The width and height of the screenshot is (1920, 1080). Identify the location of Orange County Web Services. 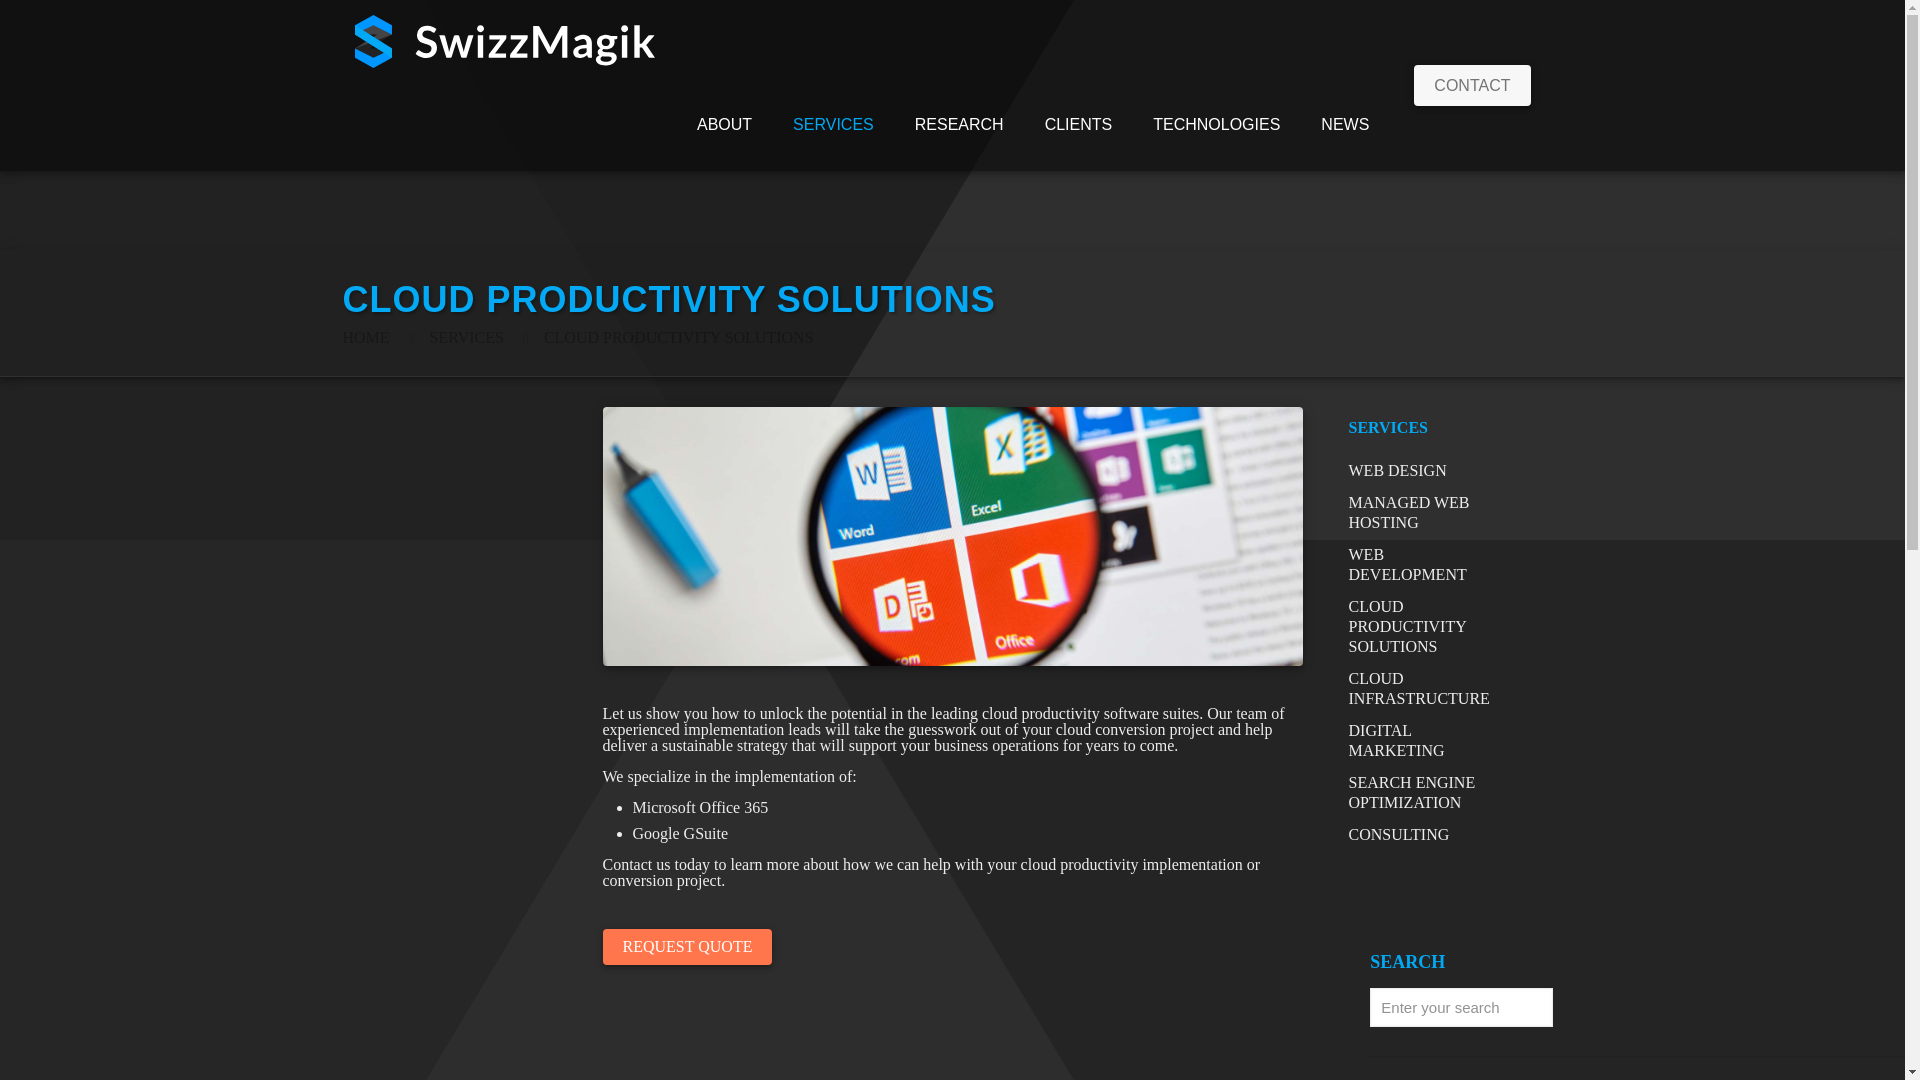
(834, 124).